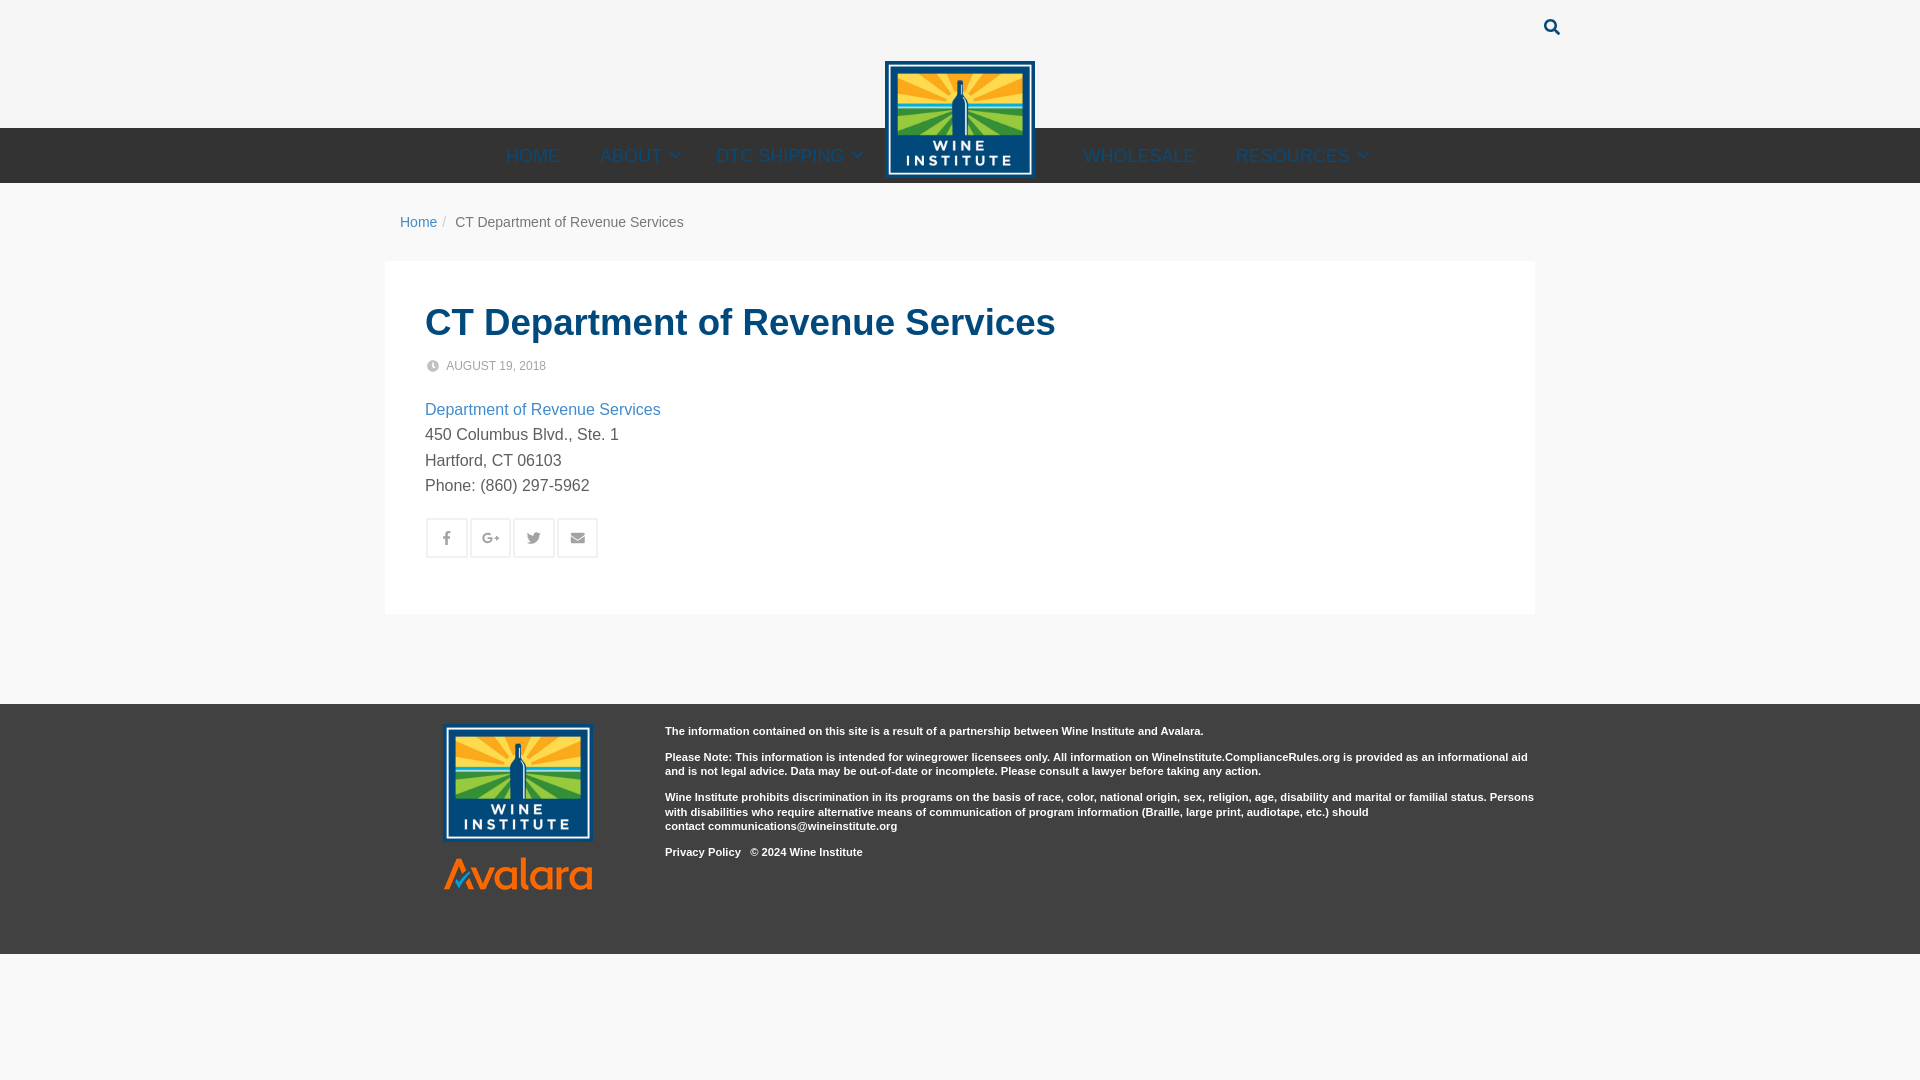 The width and height of the screenshot is (1920, 1080). Describe the element at coordinates (418, 222) in the screenshot. I see `Home` at that location.